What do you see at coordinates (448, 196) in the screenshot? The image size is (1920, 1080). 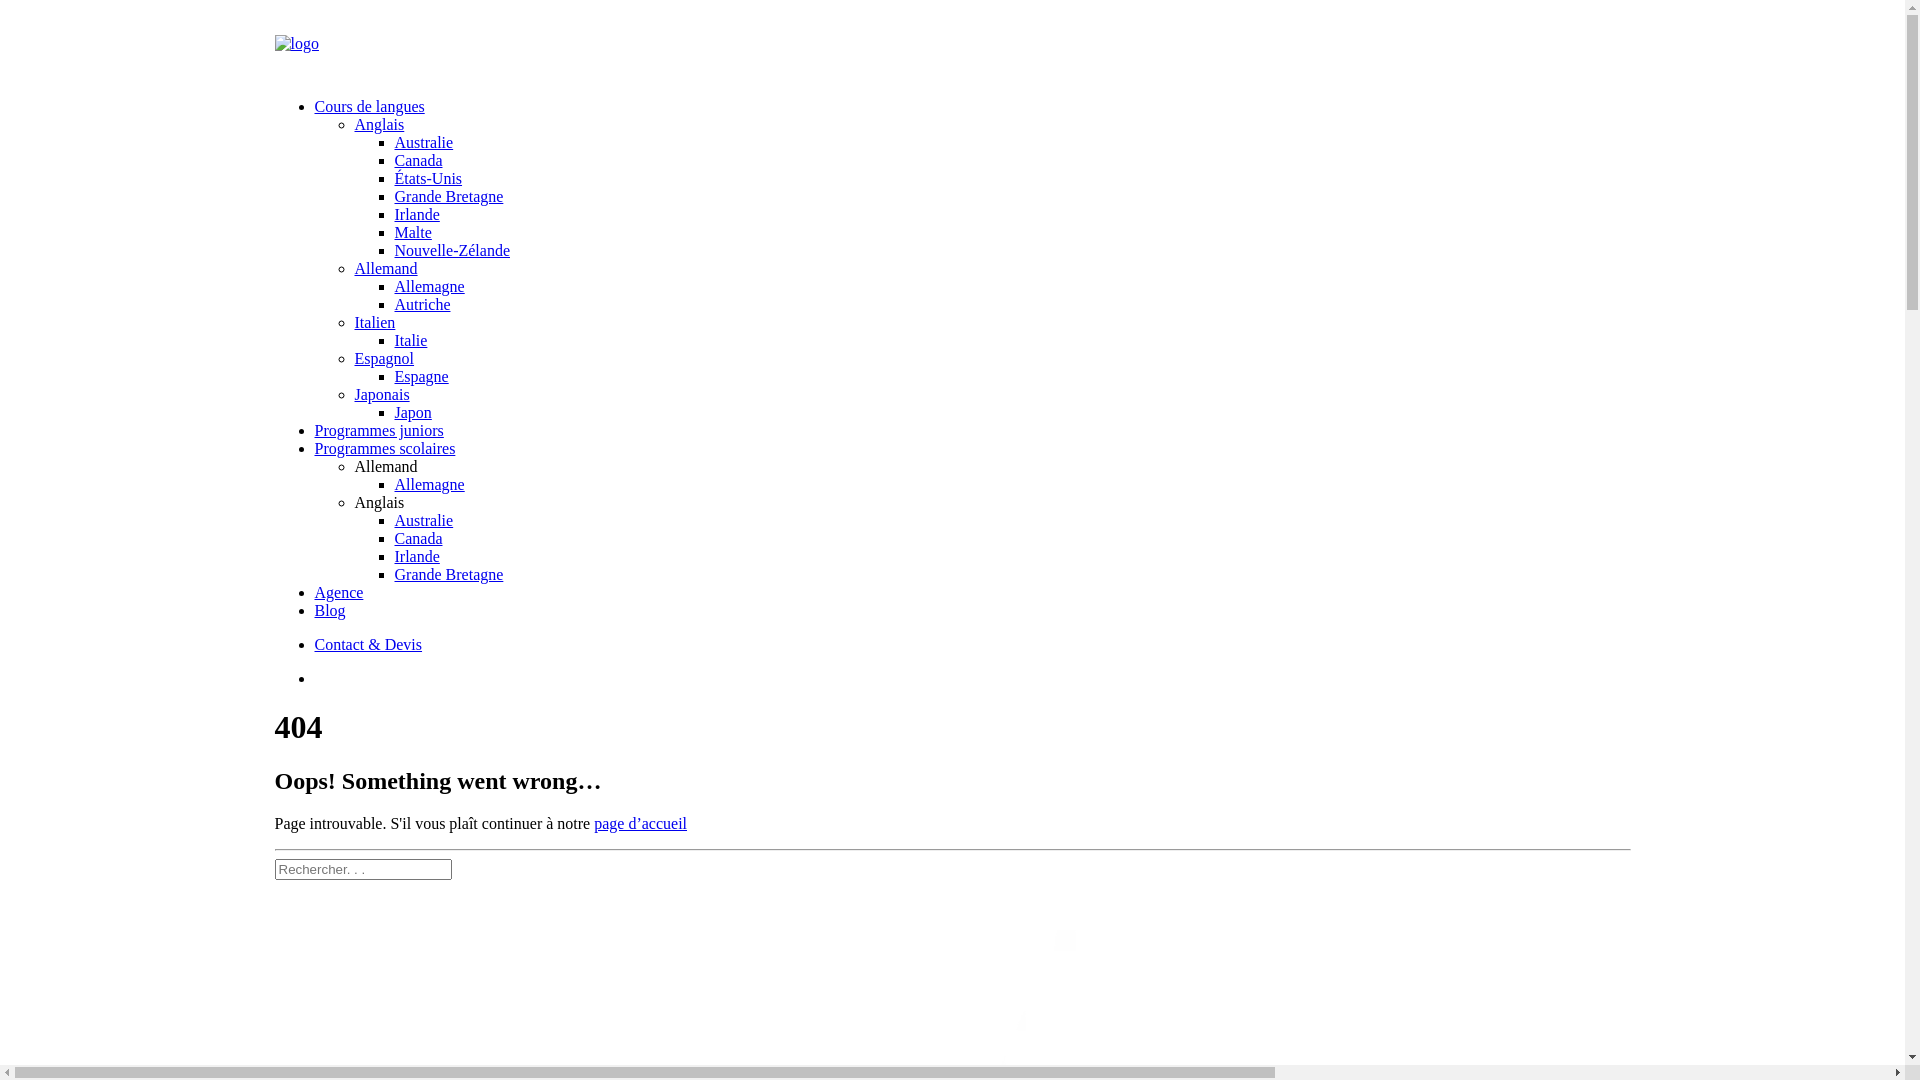 I see `Grande Bretagne` at bounding box center [448, 196].